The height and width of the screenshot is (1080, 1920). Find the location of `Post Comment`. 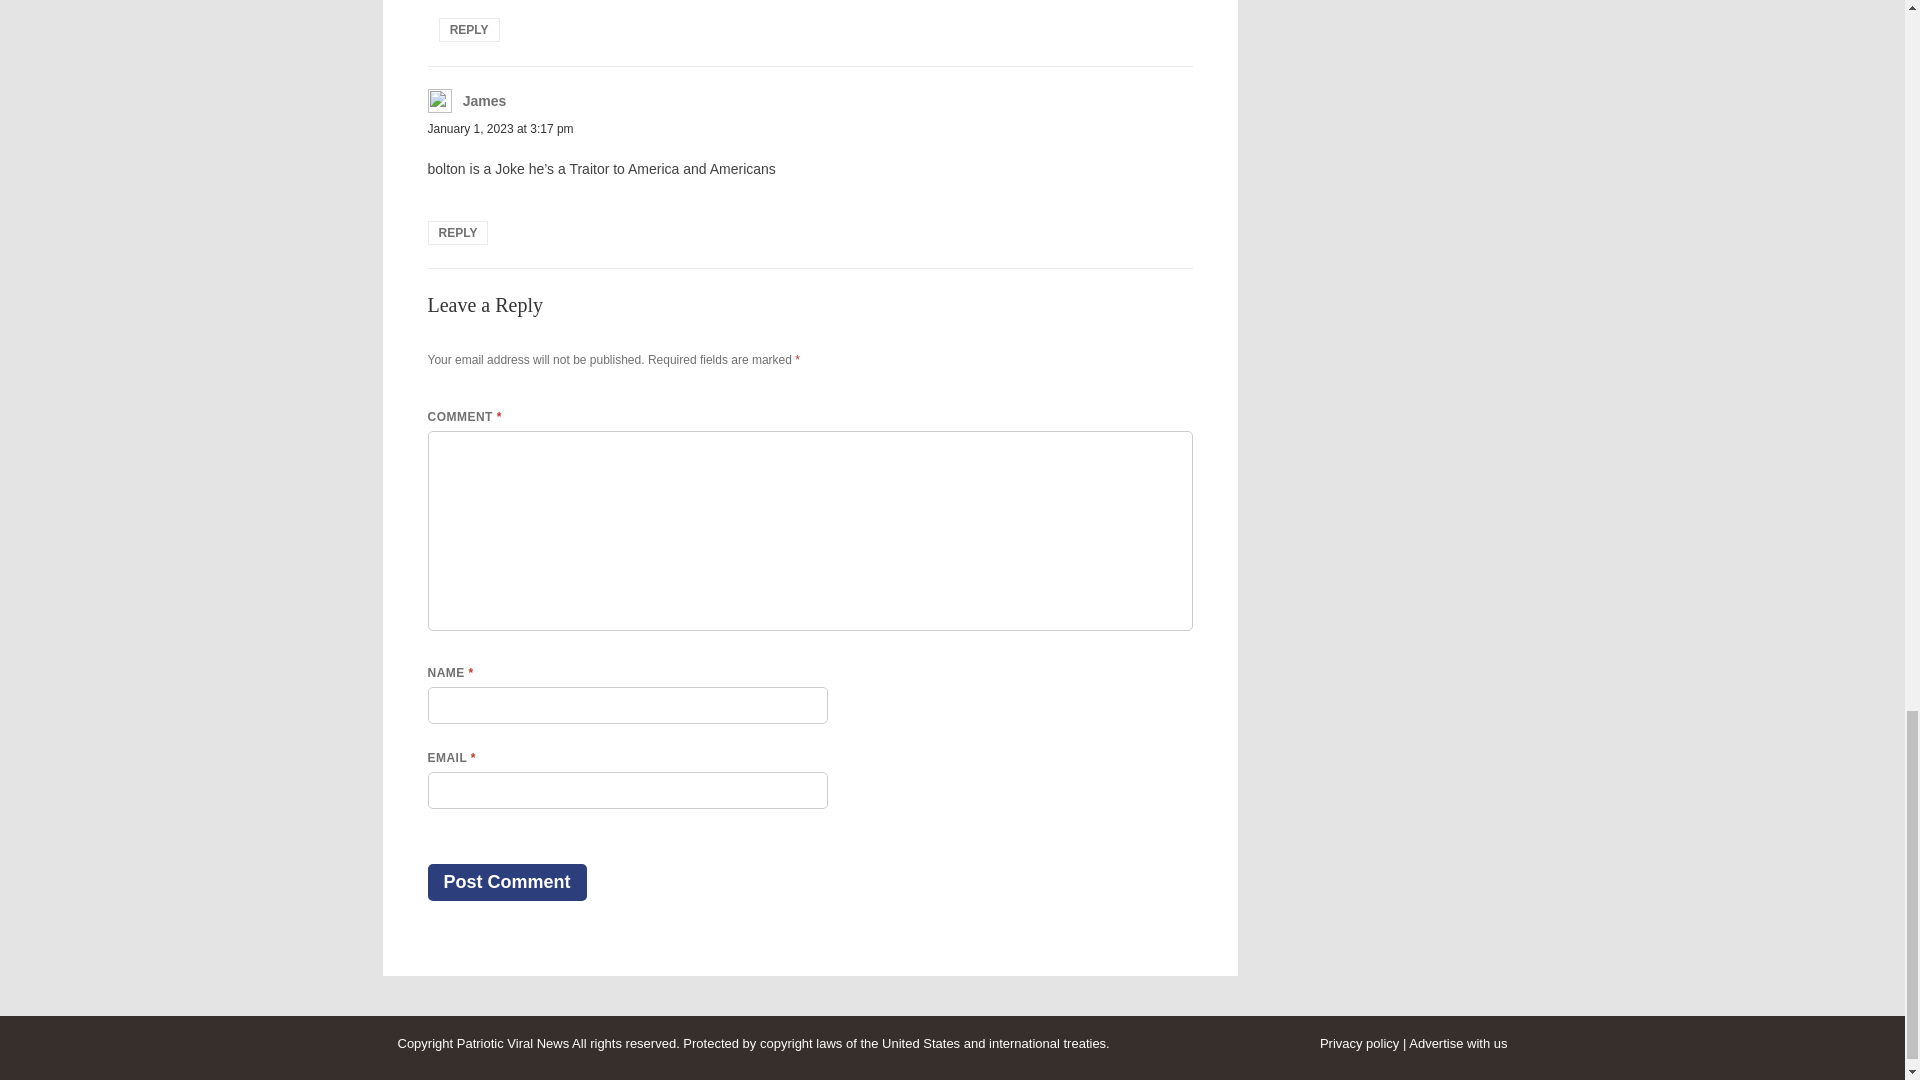

Post Comment is located at coordinates (508, 882).